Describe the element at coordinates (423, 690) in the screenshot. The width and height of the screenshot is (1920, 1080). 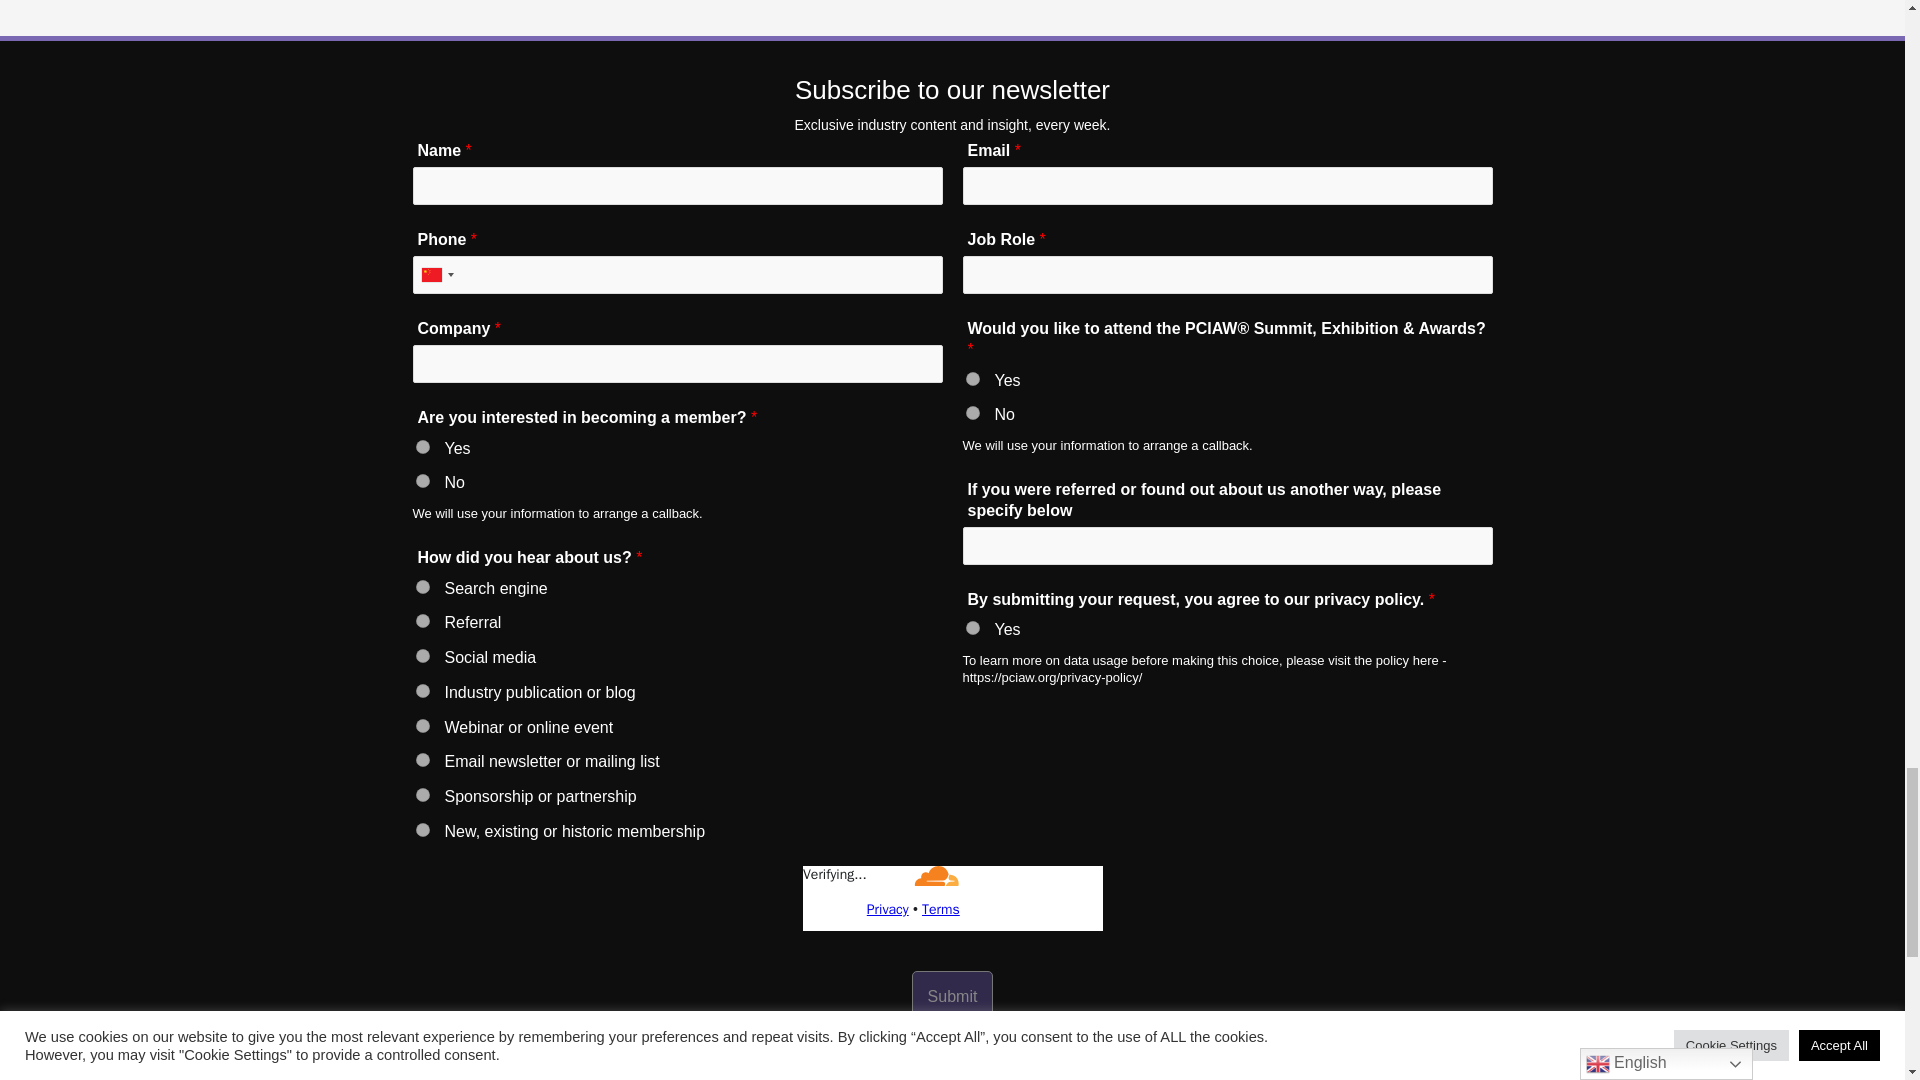
I see `Industry publication or blog` at that location.